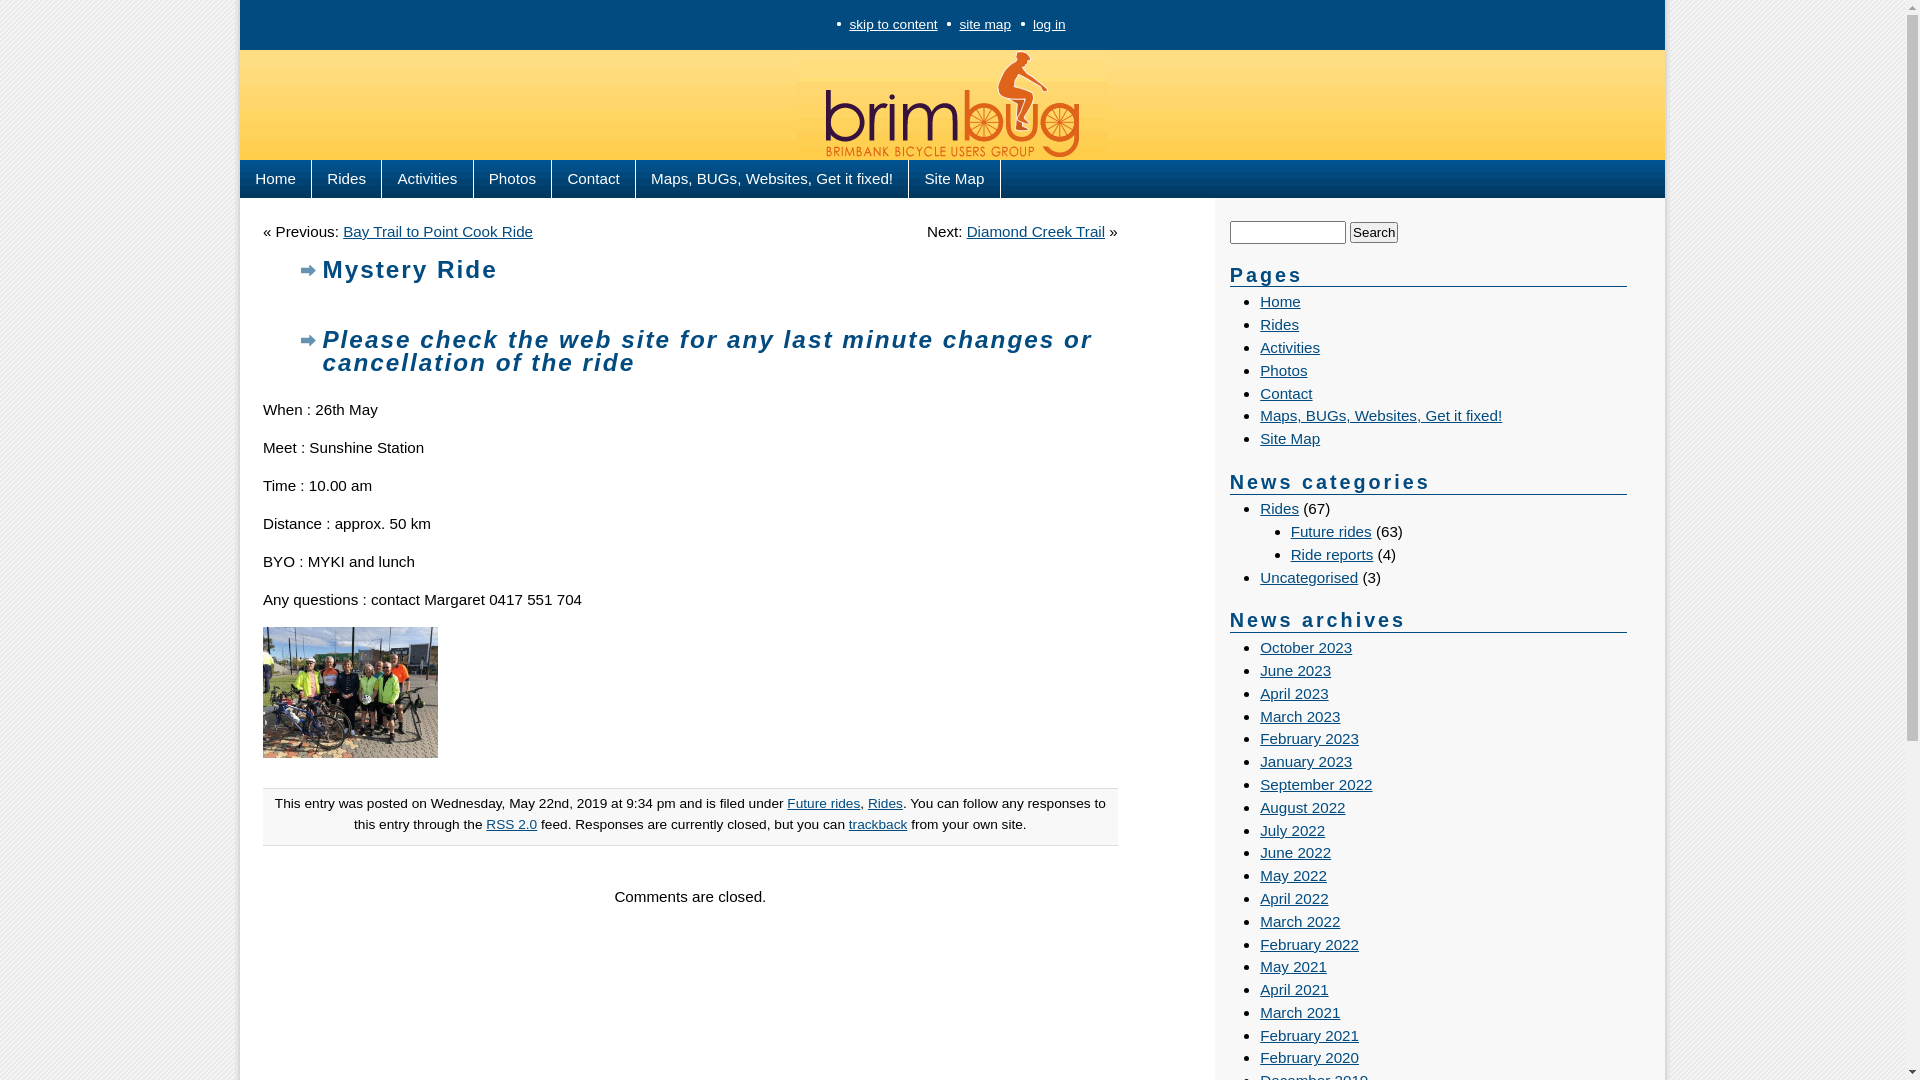 The width and height of the screenshot is (1920, 1080). What do you see at coordinates (1294, 966) in the screenshot?
I see `May 2021` at bounding box center [1294, 966].